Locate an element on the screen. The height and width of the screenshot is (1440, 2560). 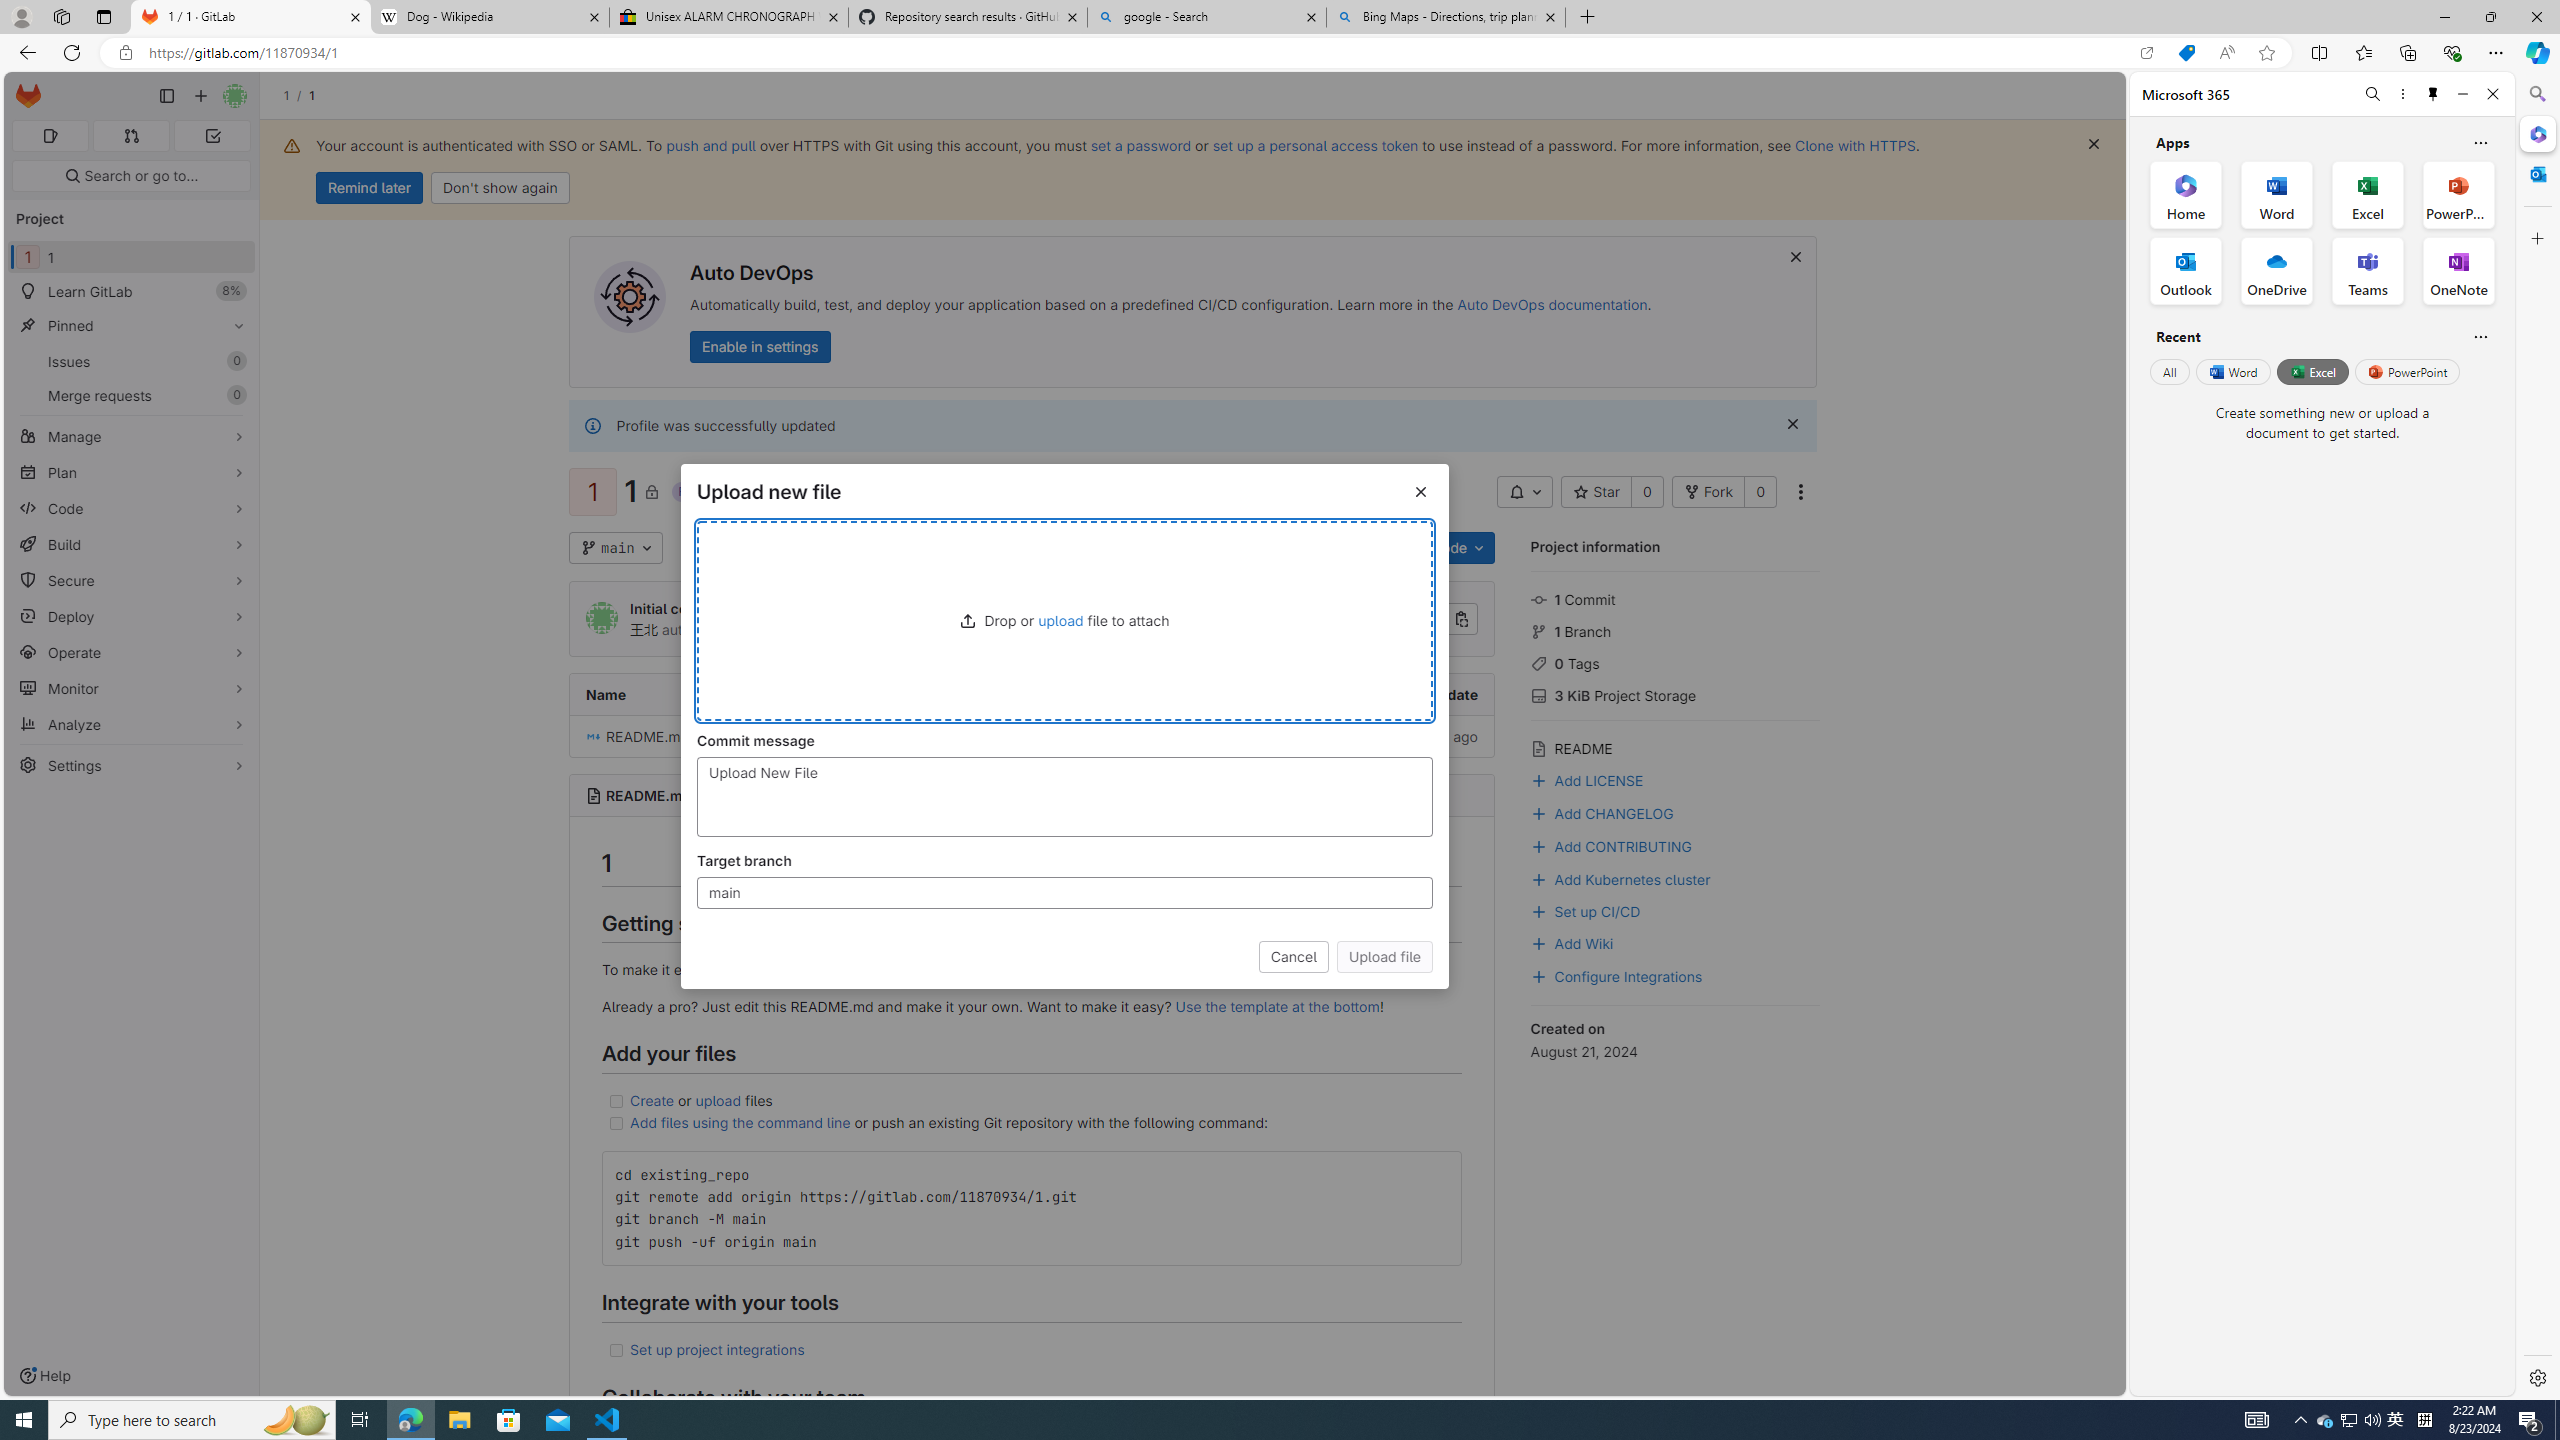
Add CONTRIBUTING is located at coordinates (1611, 844).